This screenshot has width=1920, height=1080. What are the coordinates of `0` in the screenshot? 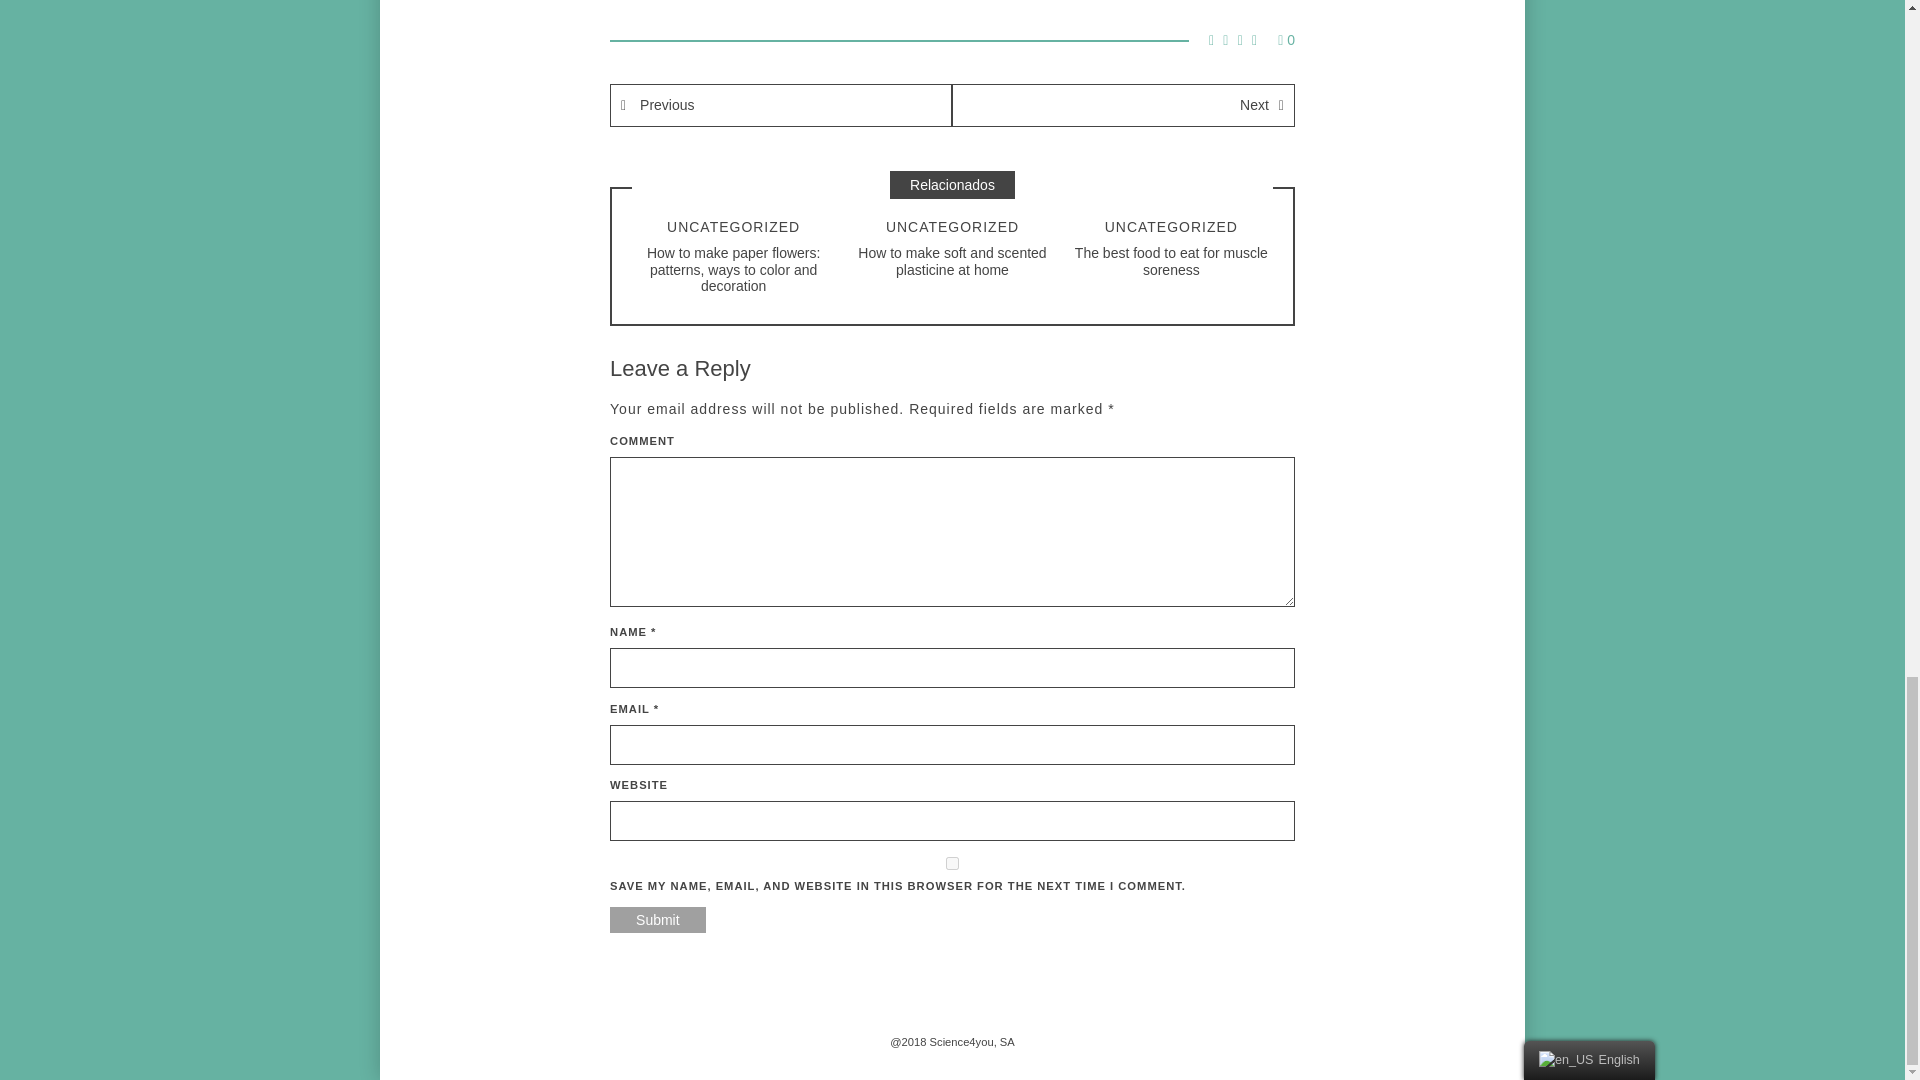 It's located at (1286, 40).